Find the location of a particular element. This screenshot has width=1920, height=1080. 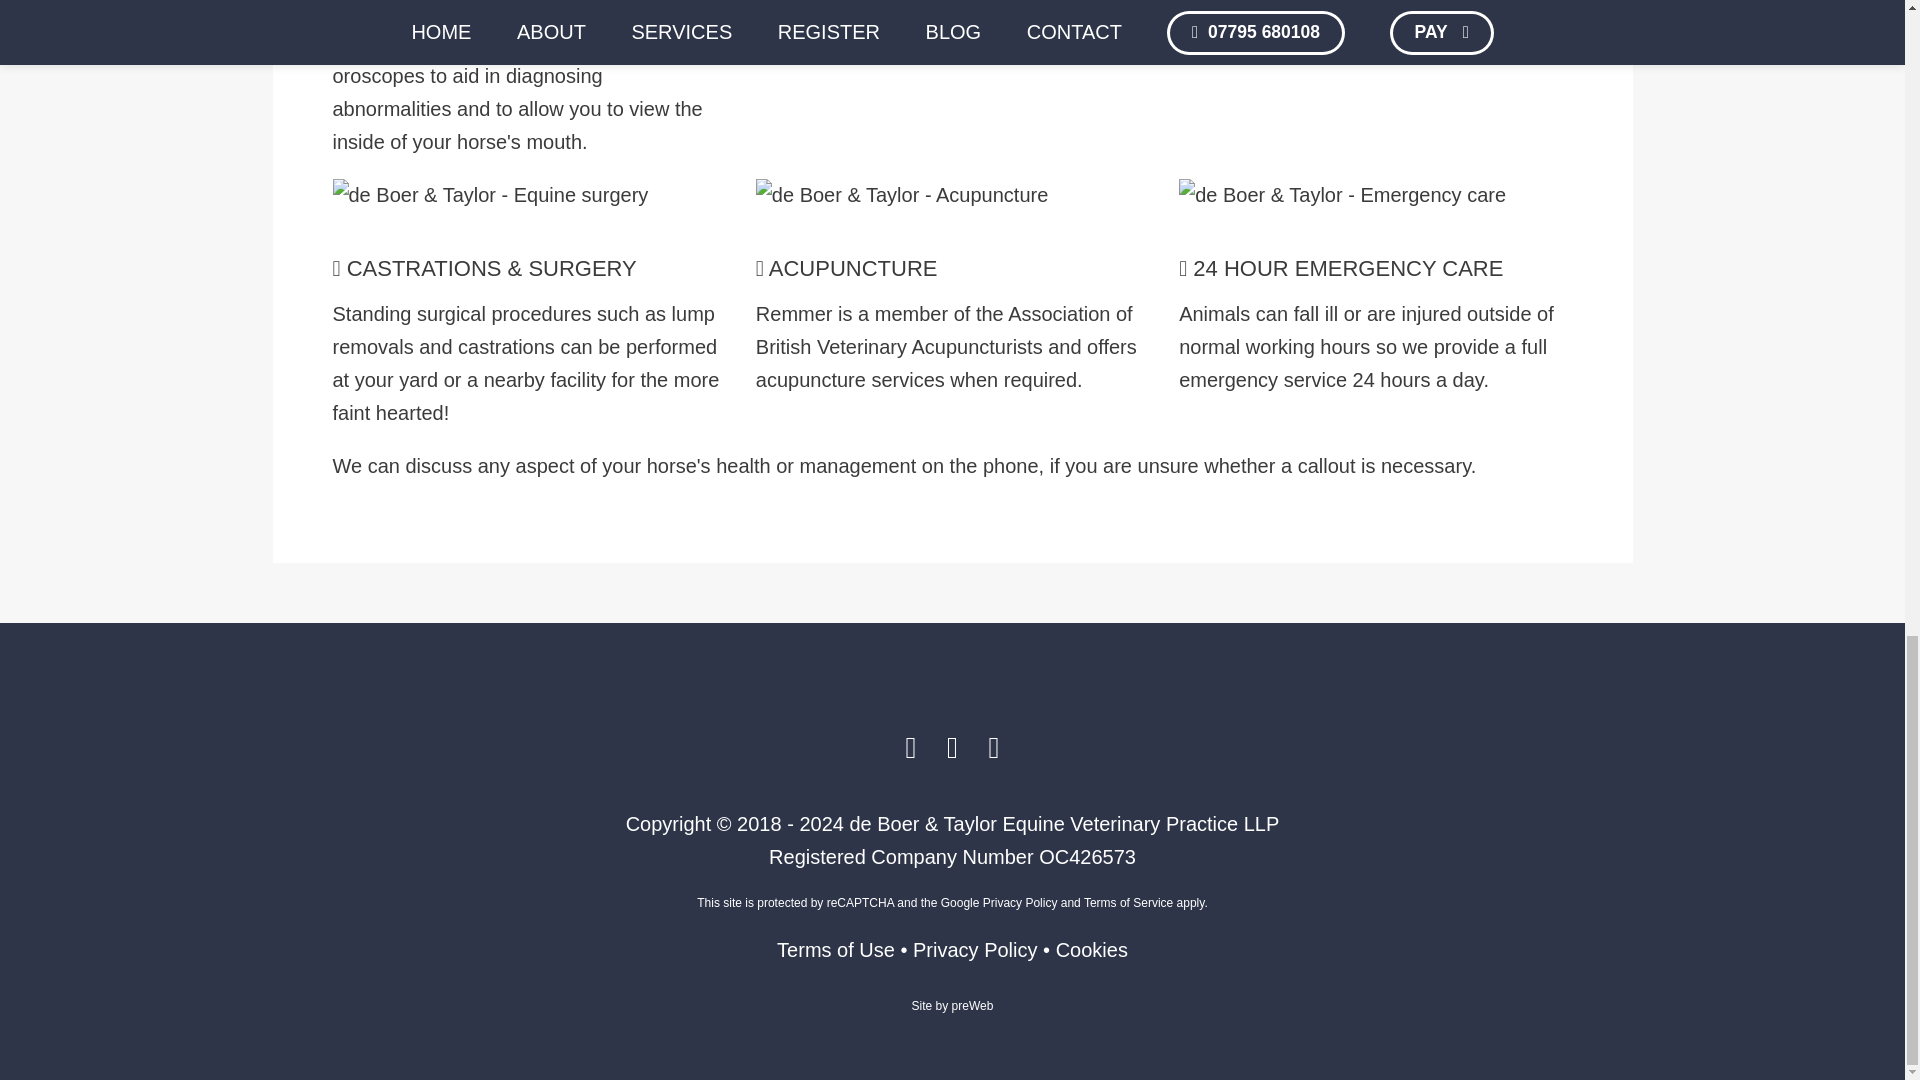

Privacy Policy is located at coordinates (1020, 903).